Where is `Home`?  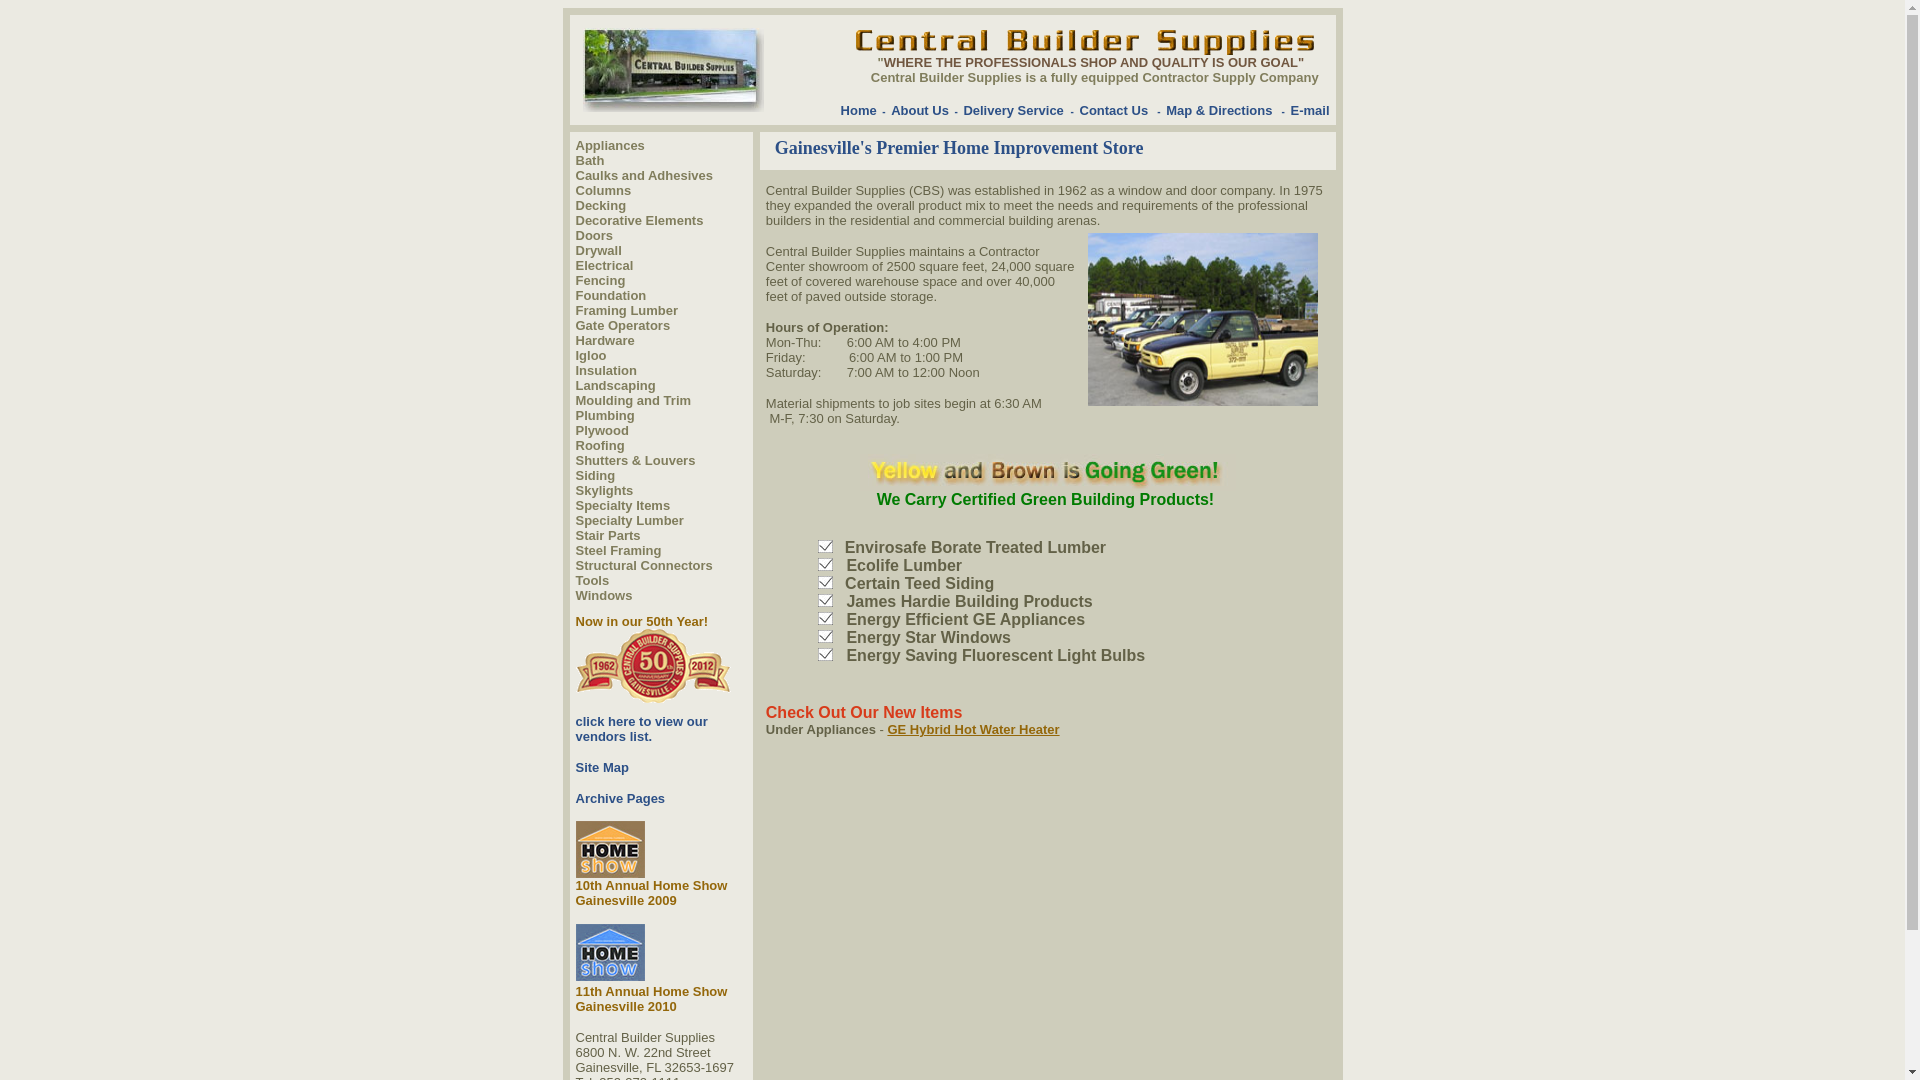
Home is located at coordinates (858, 109).